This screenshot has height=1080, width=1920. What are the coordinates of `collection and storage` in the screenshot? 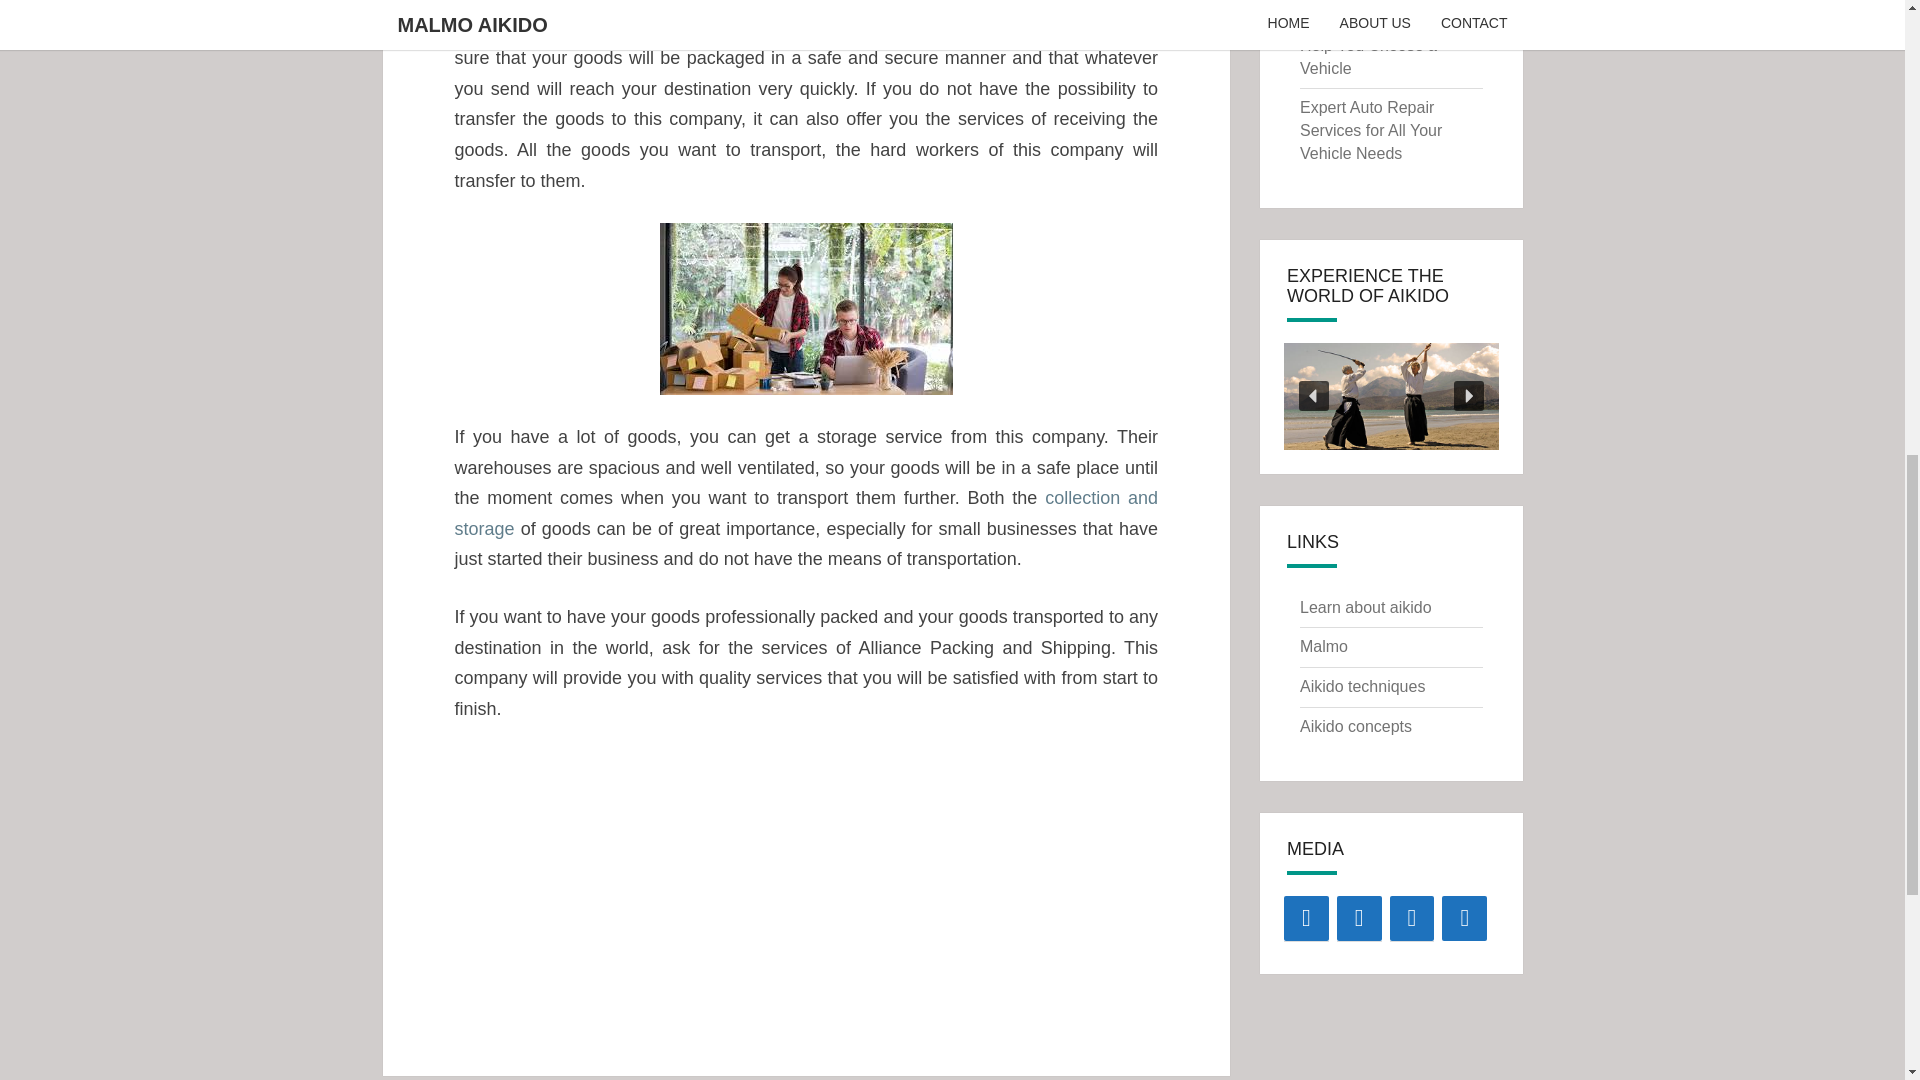 It's located at (805, 513).